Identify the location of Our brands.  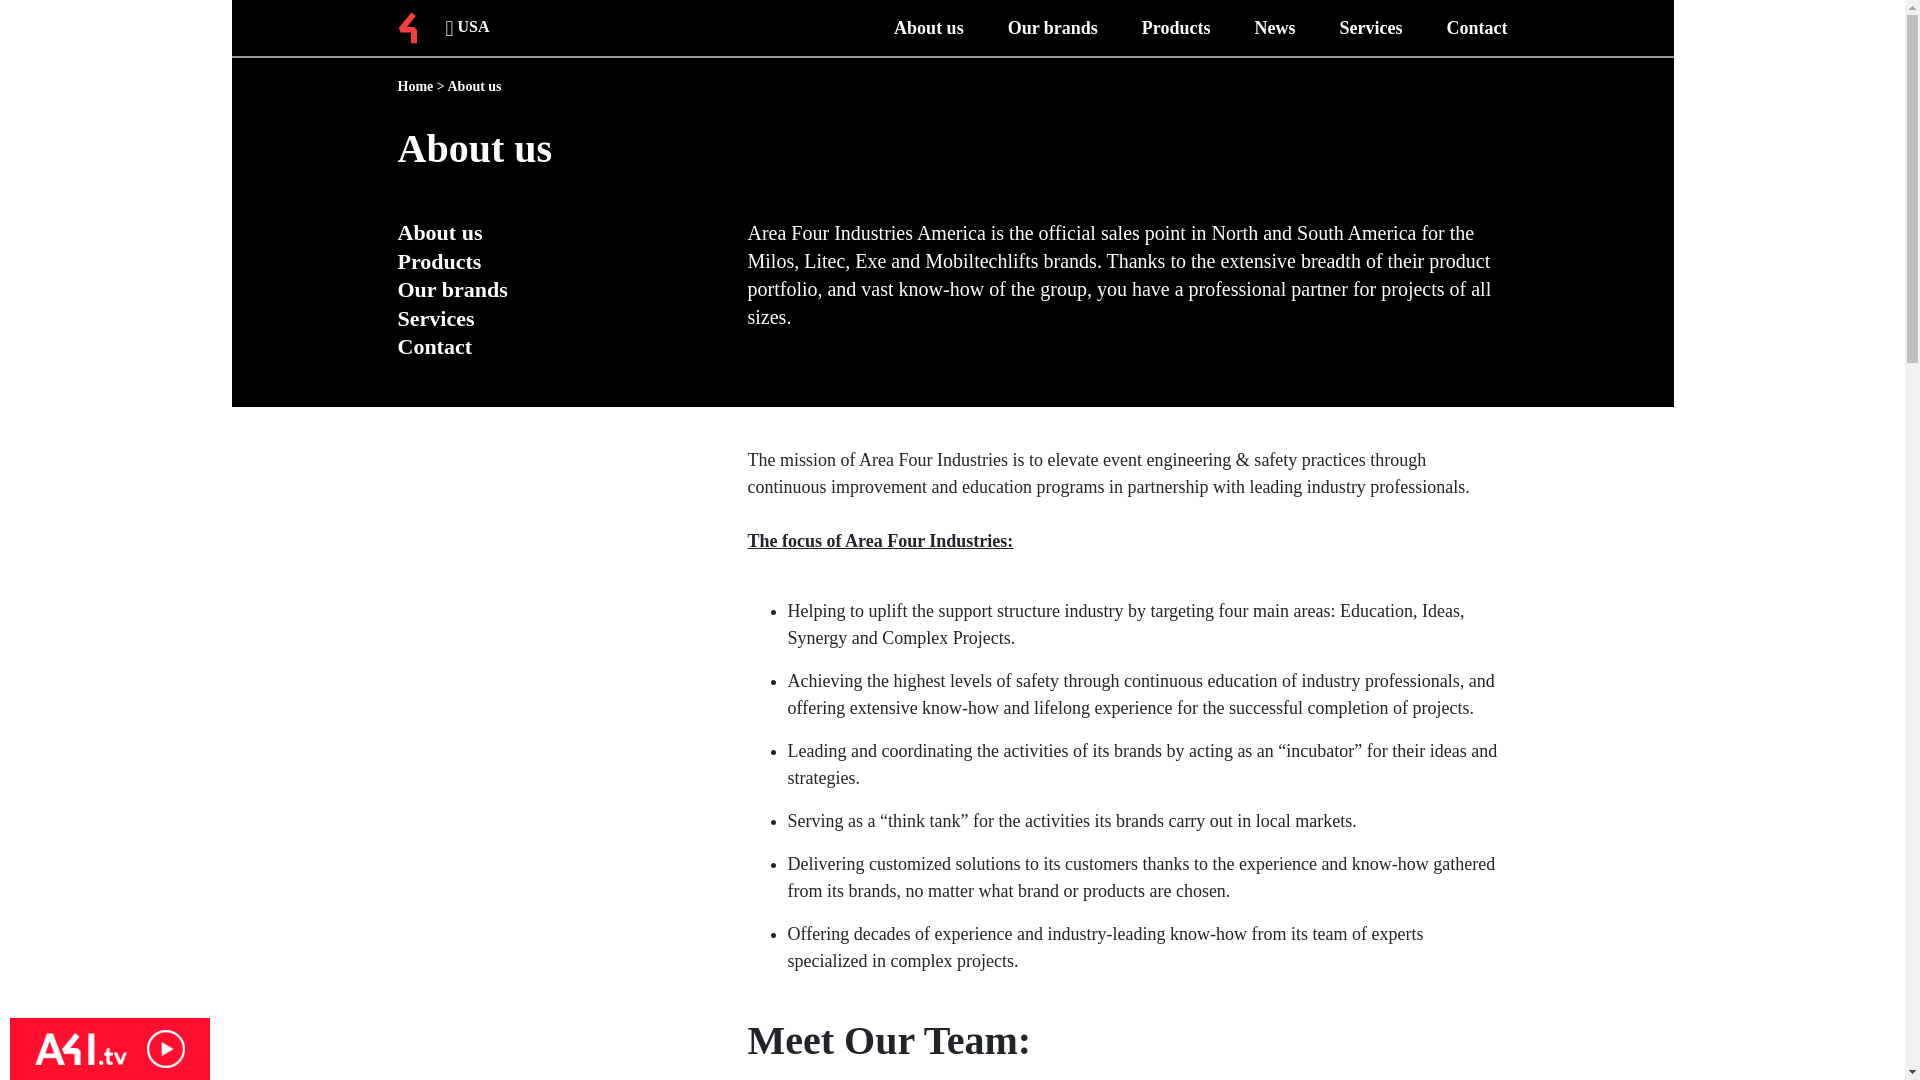
(452, 289).